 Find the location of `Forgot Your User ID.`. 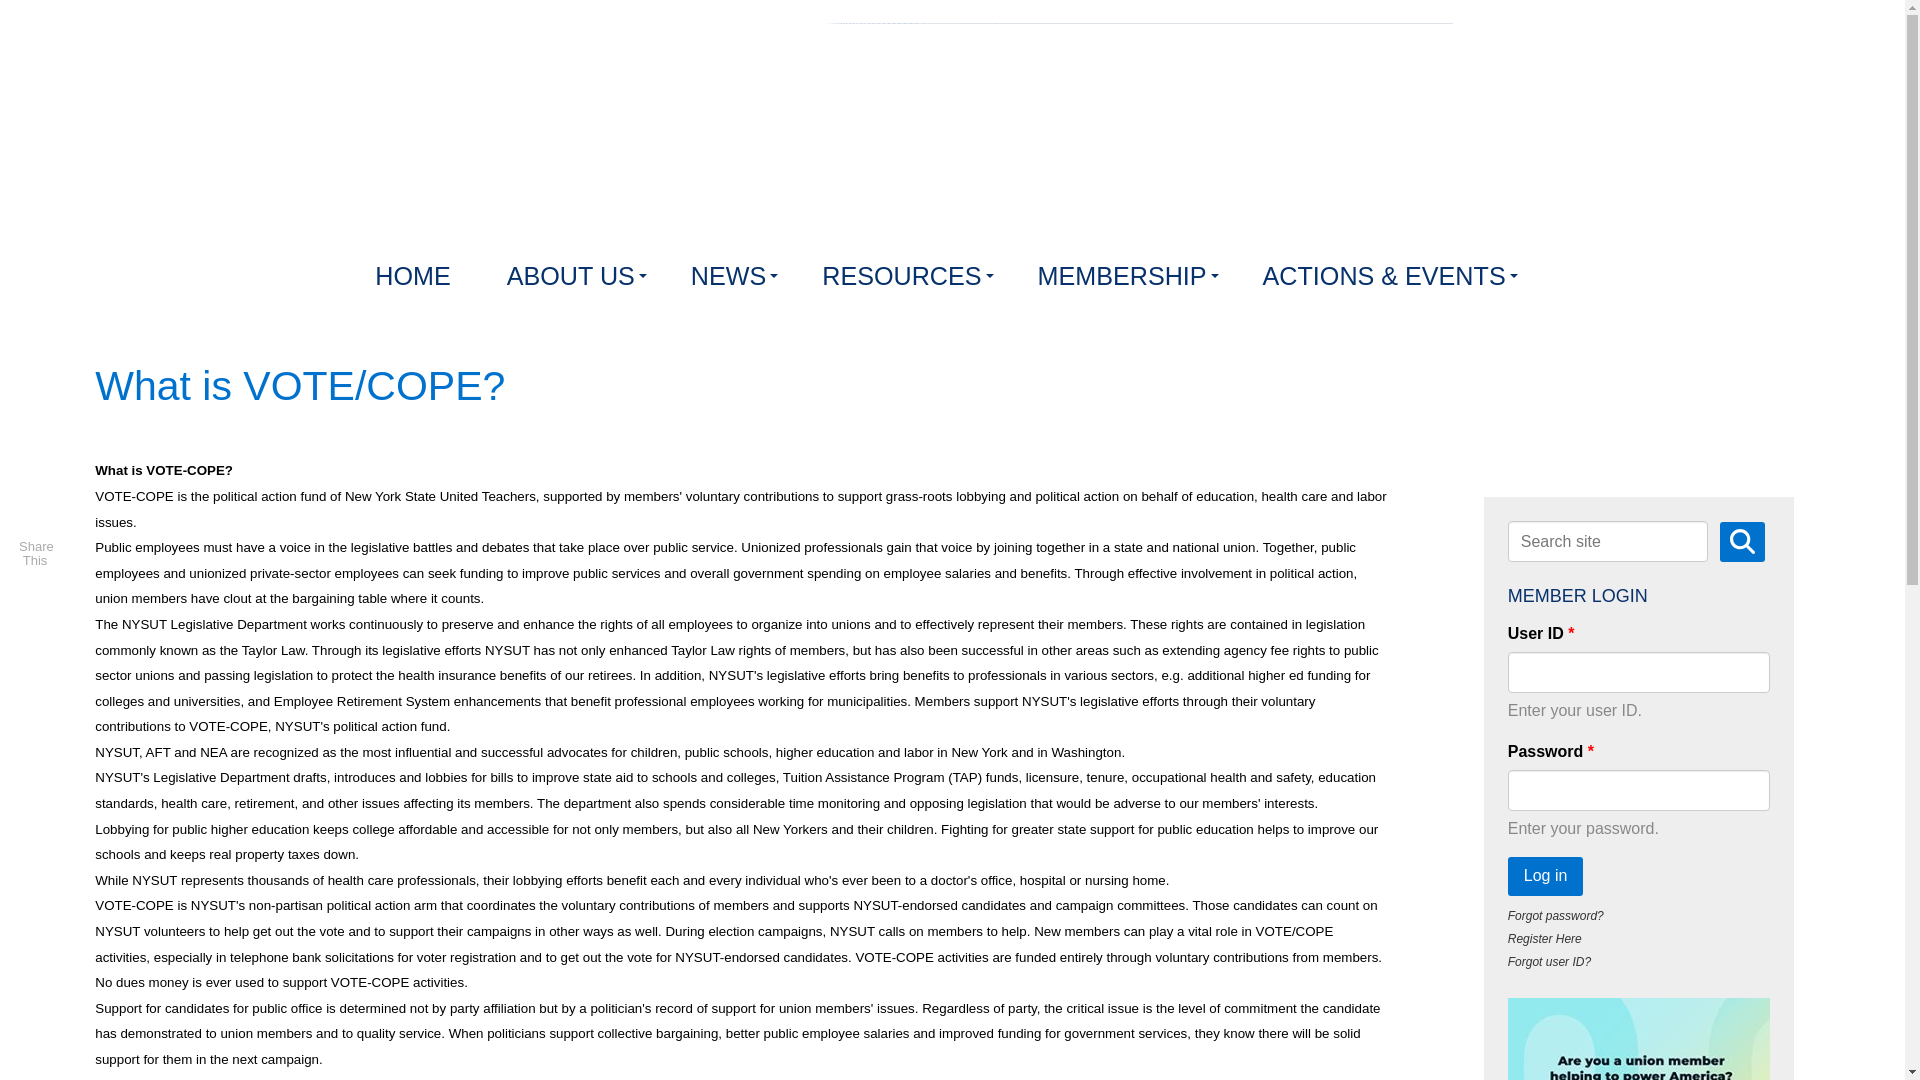

Forgot Your User ID. is located at coordinates (1549, 961).